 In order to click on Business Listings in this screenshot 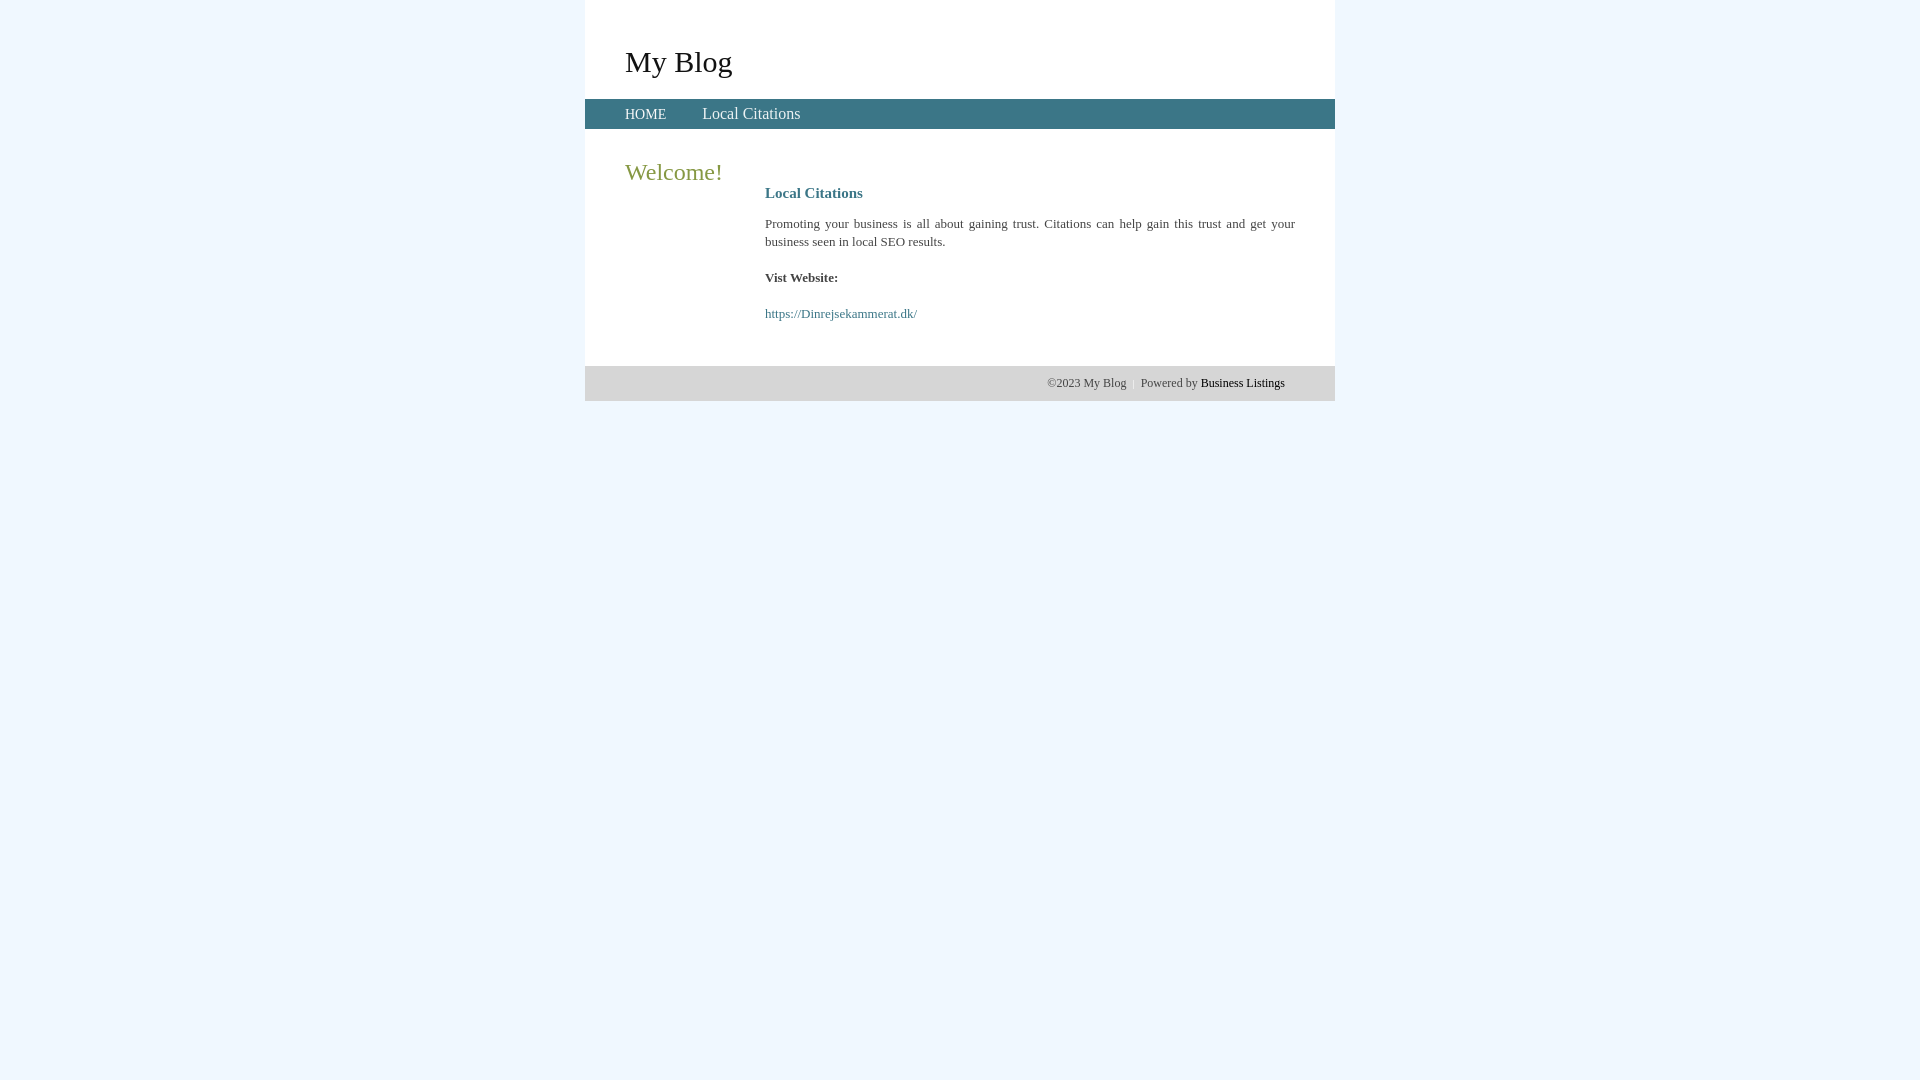, I will do `click(1243, 383)`.